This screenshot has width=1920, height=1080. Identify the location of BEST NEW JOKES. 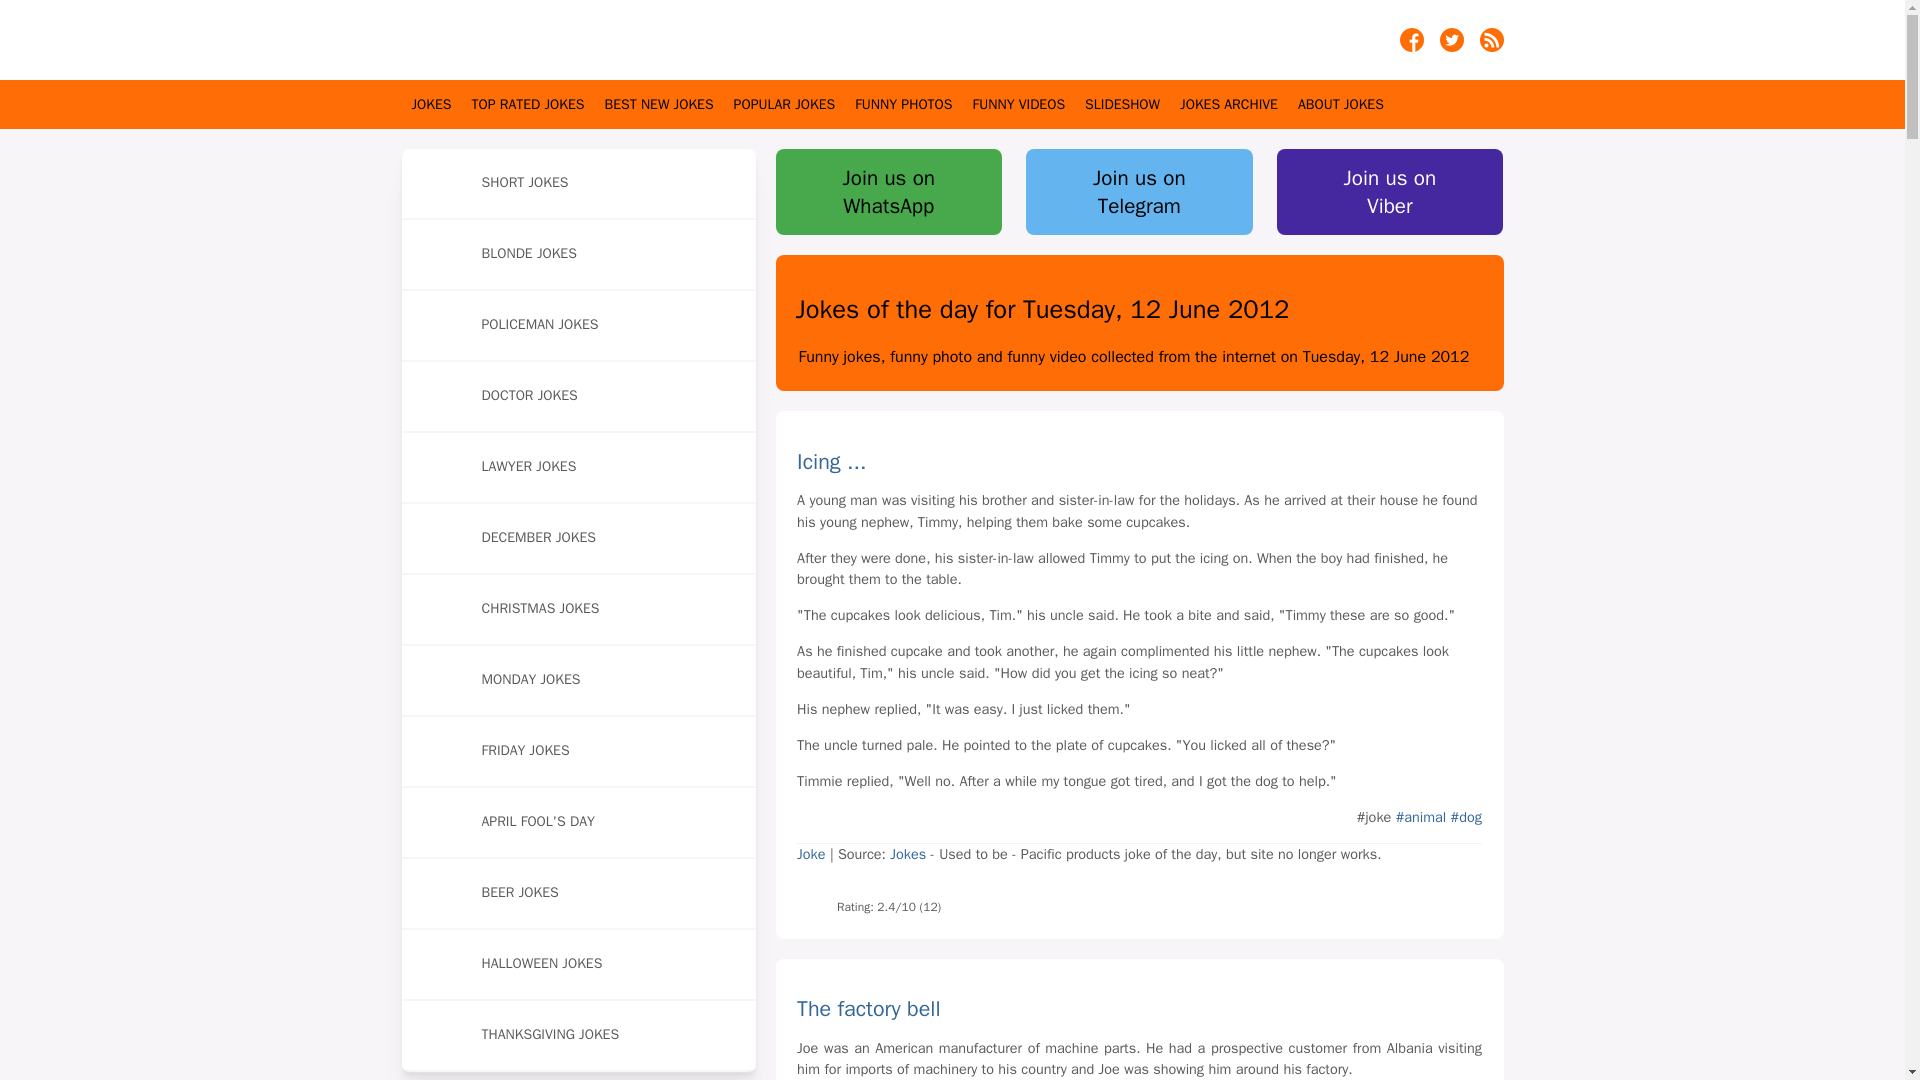
(659, 104).